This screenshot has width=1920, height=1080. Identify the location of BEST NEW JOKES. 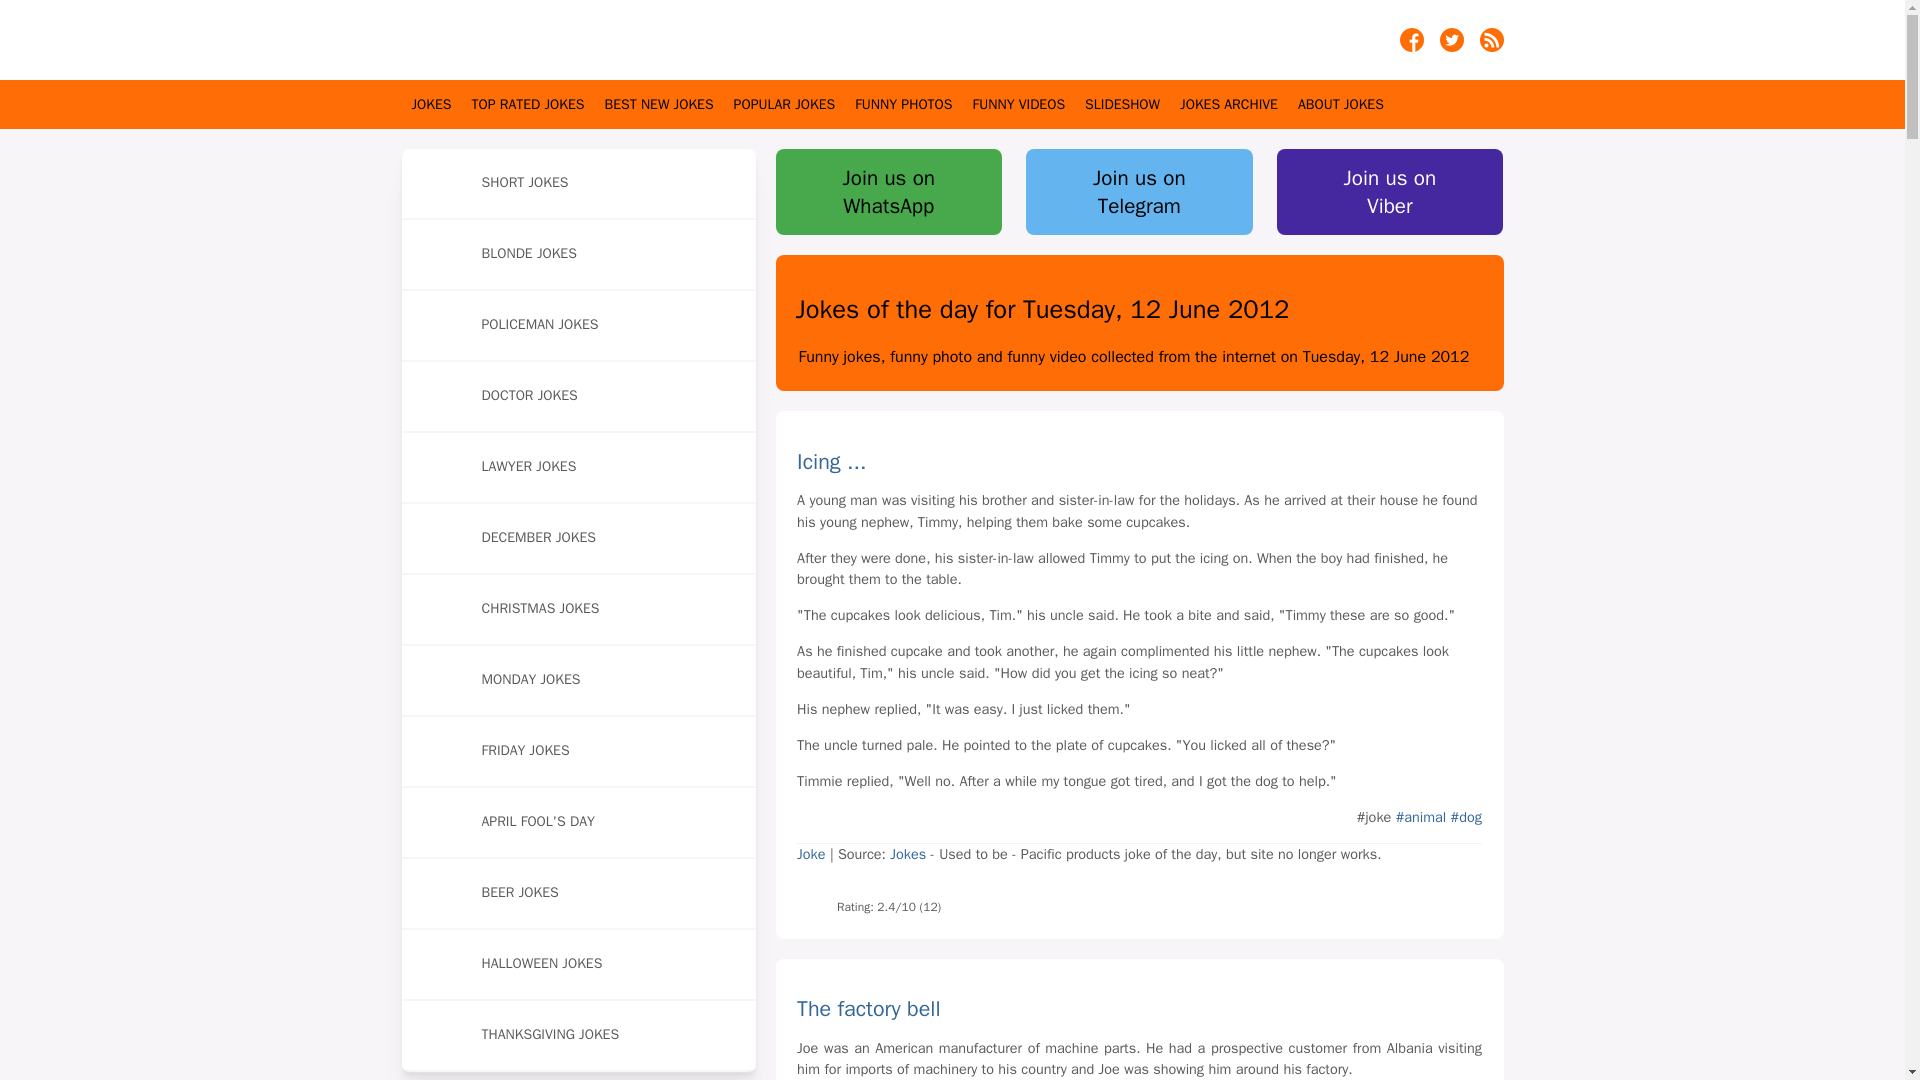
(659, 104).